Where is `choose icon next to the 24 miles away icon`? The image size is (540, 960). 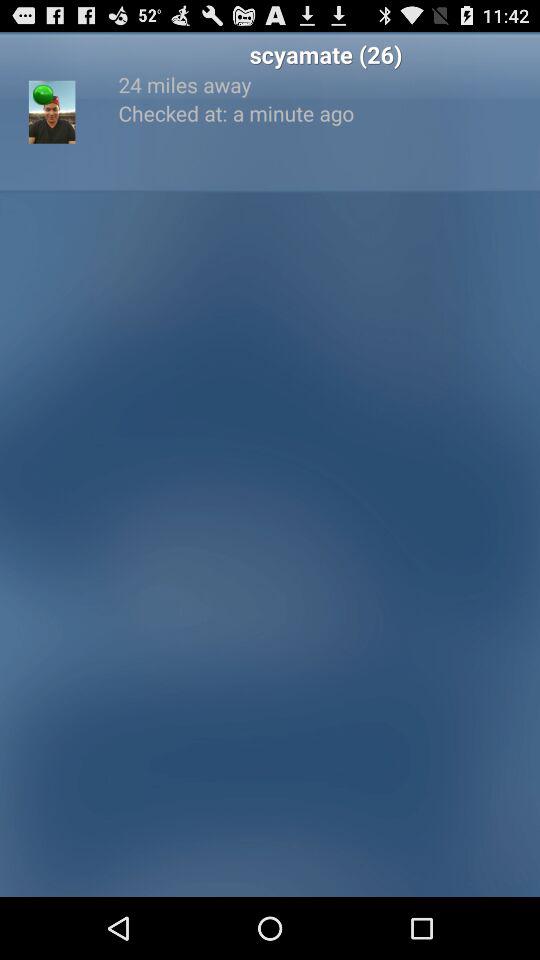 choose icon next to the 24 miles away icon is located at coordinates (52, 112).